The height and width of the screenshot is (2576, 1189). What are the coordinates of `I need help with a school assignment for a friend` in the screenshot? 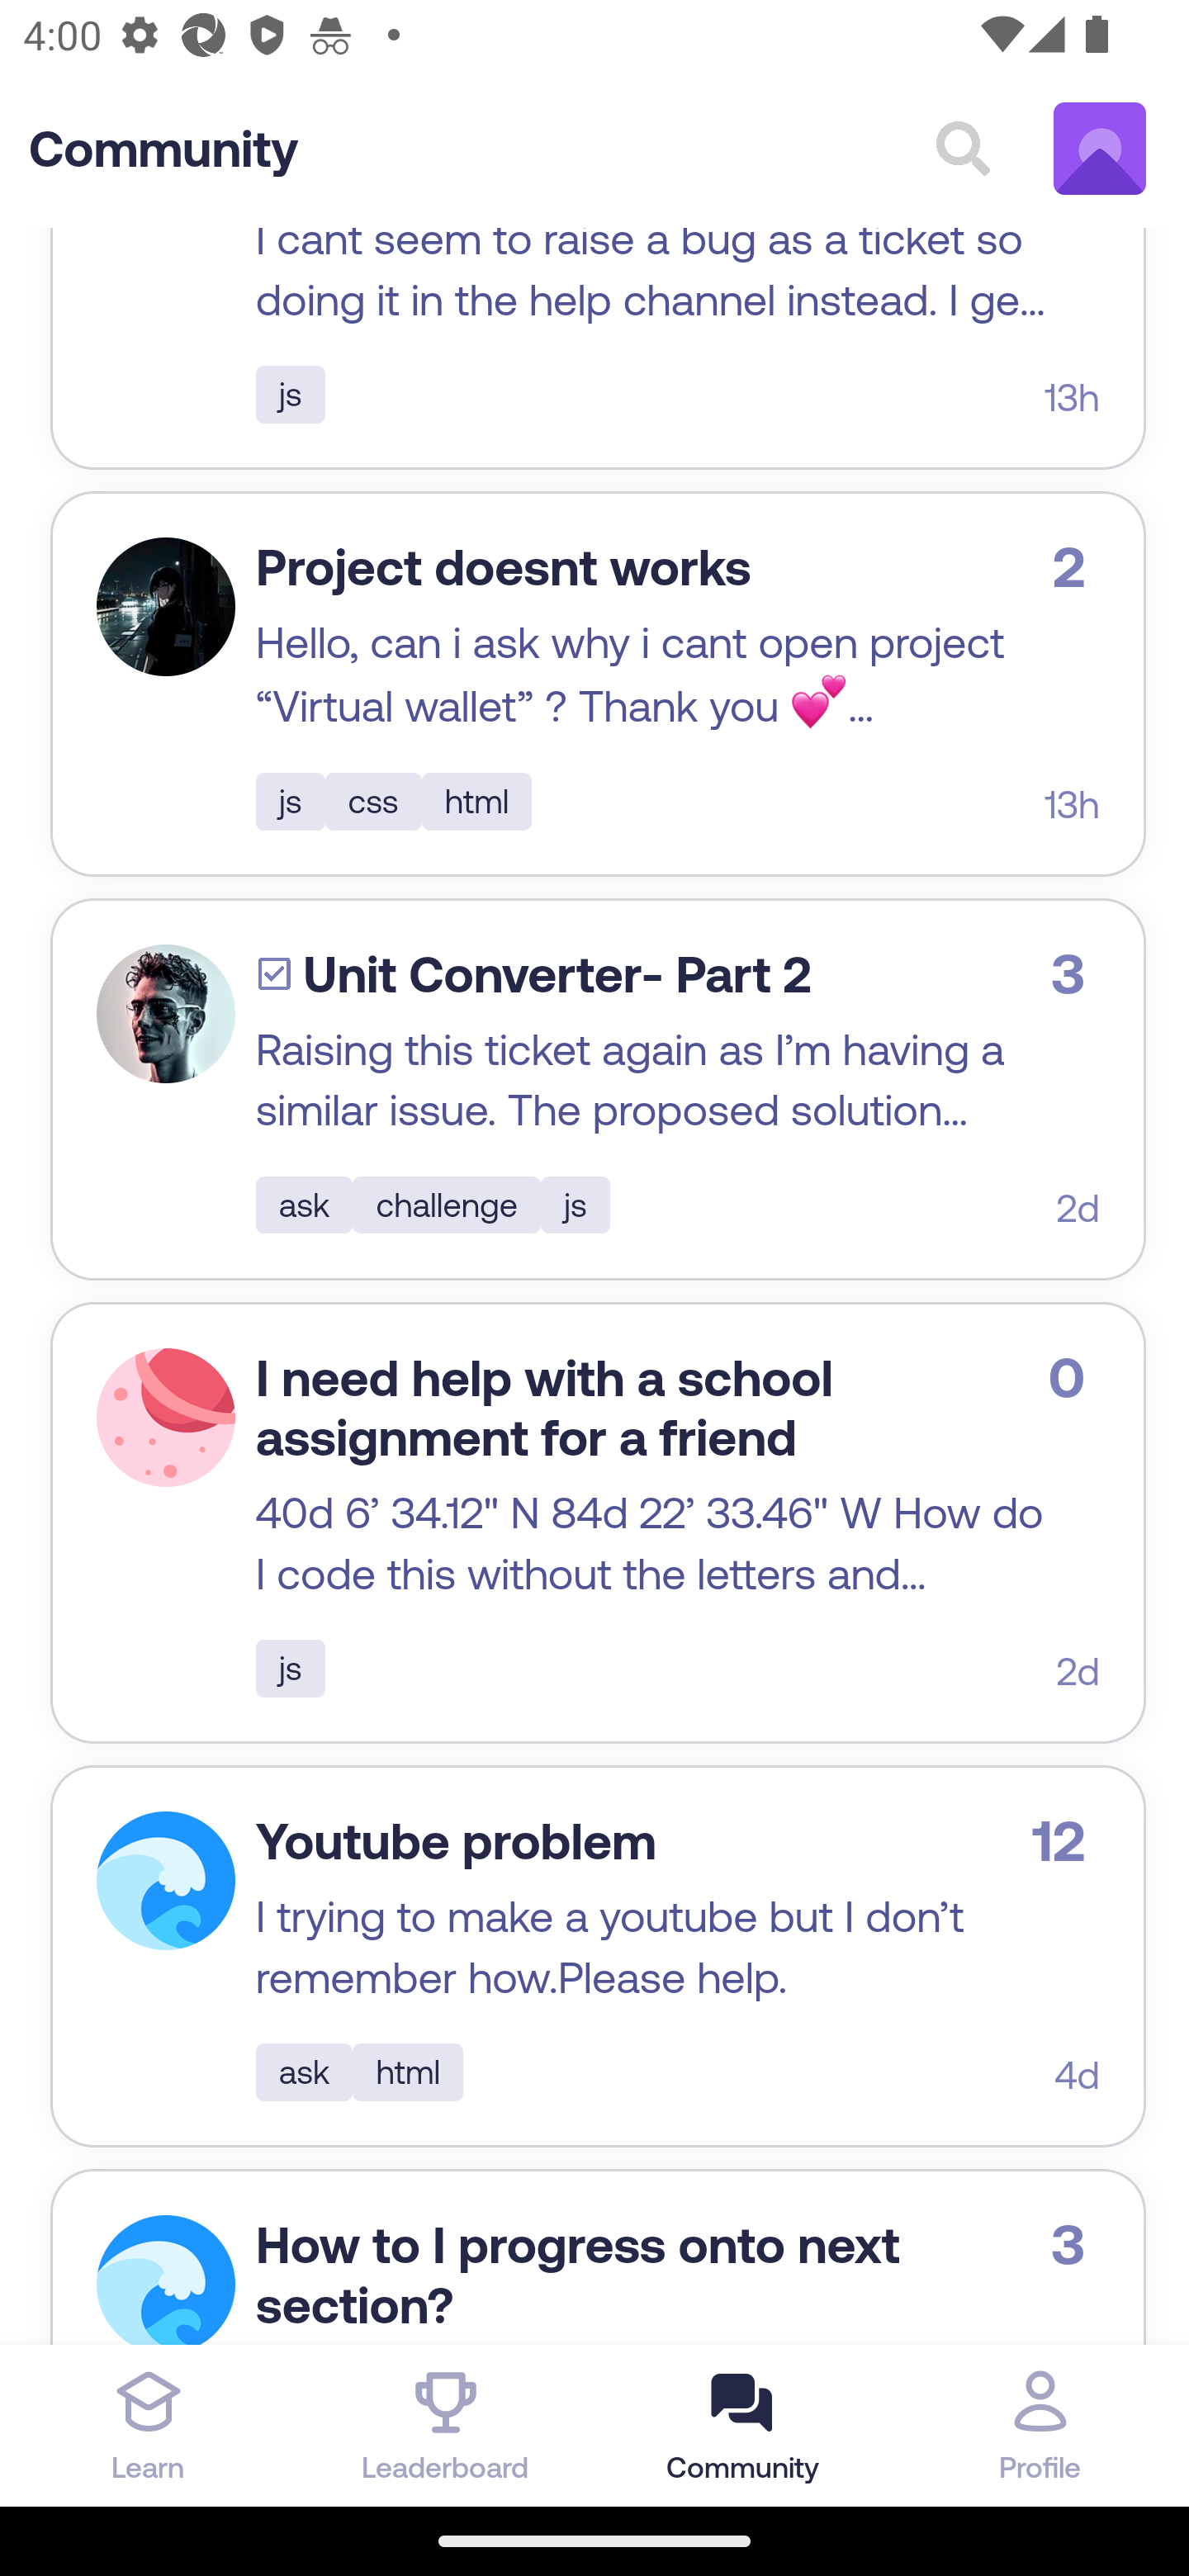 It's located at (544, 1410).